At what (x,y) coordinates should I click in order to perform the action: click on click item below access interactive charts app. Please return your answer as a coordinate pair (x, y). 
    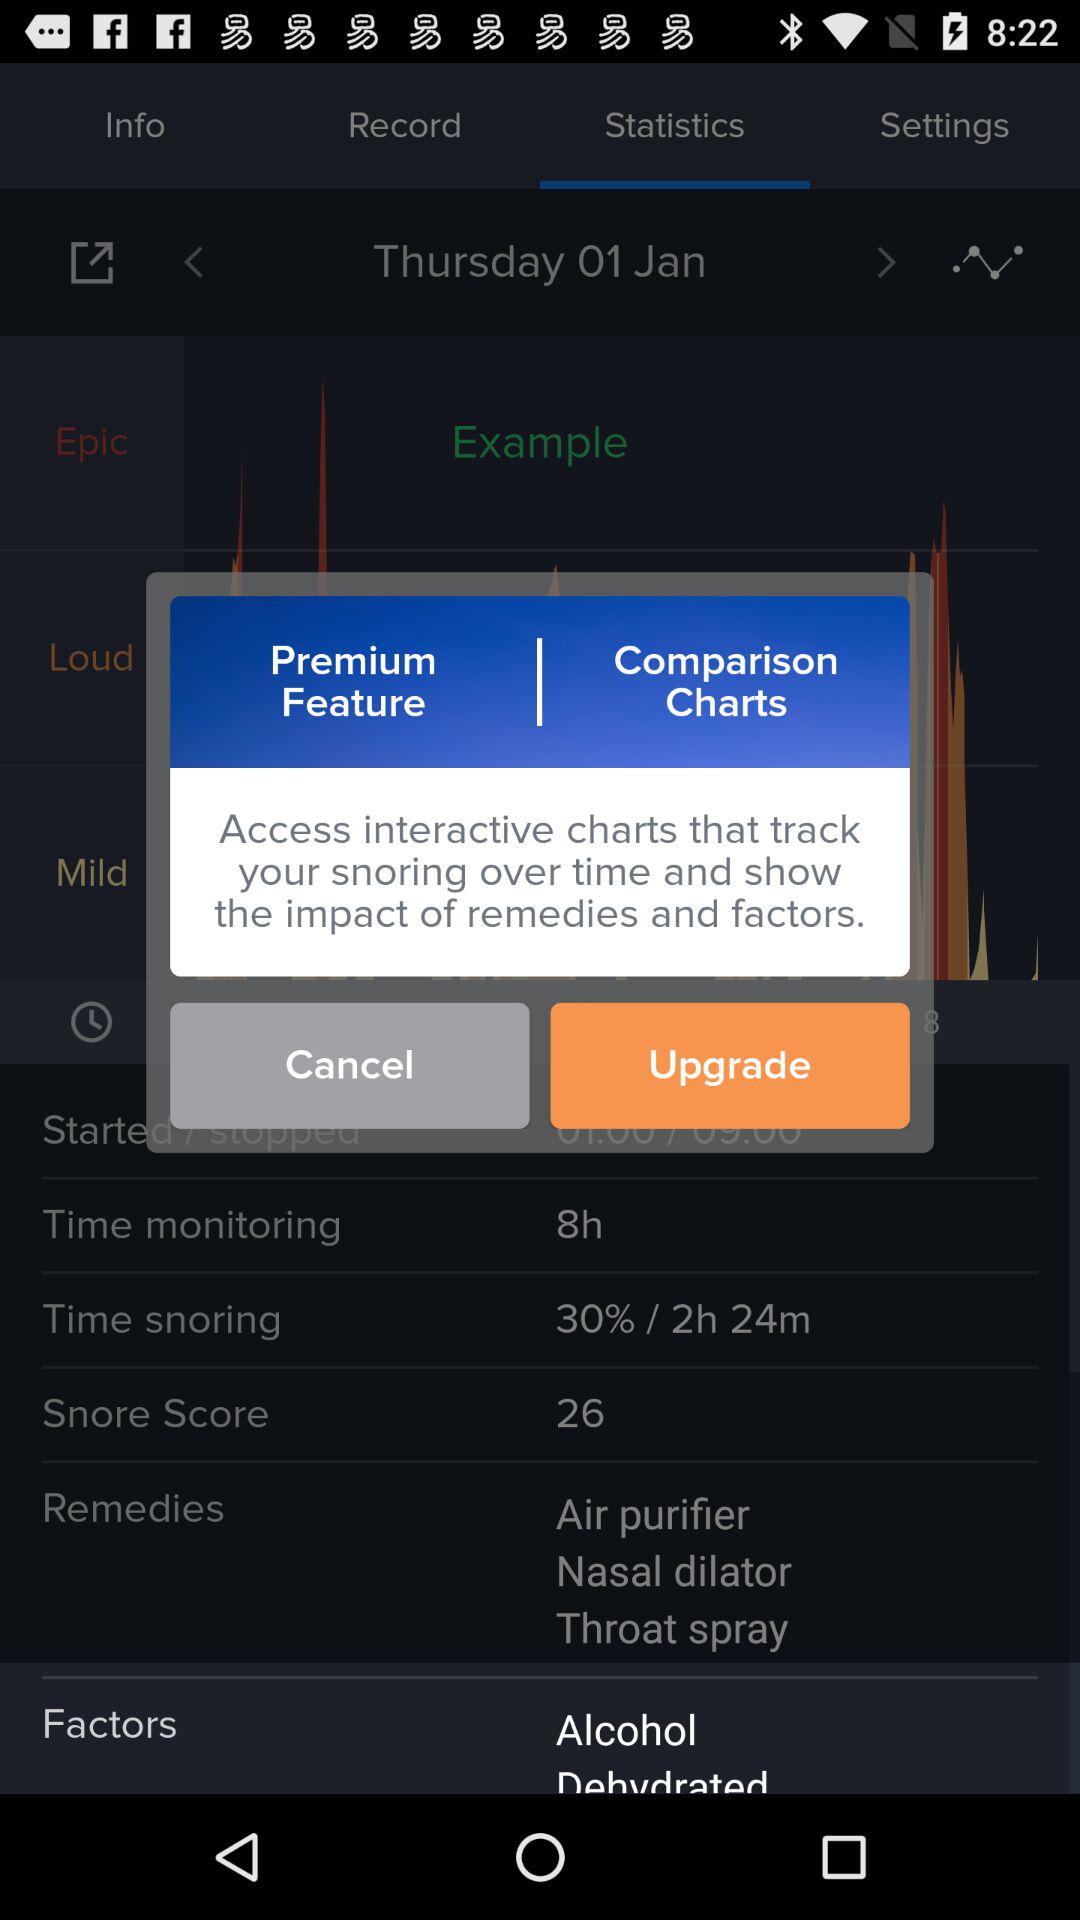
    Looking at the image, I should click on (730, 1065).